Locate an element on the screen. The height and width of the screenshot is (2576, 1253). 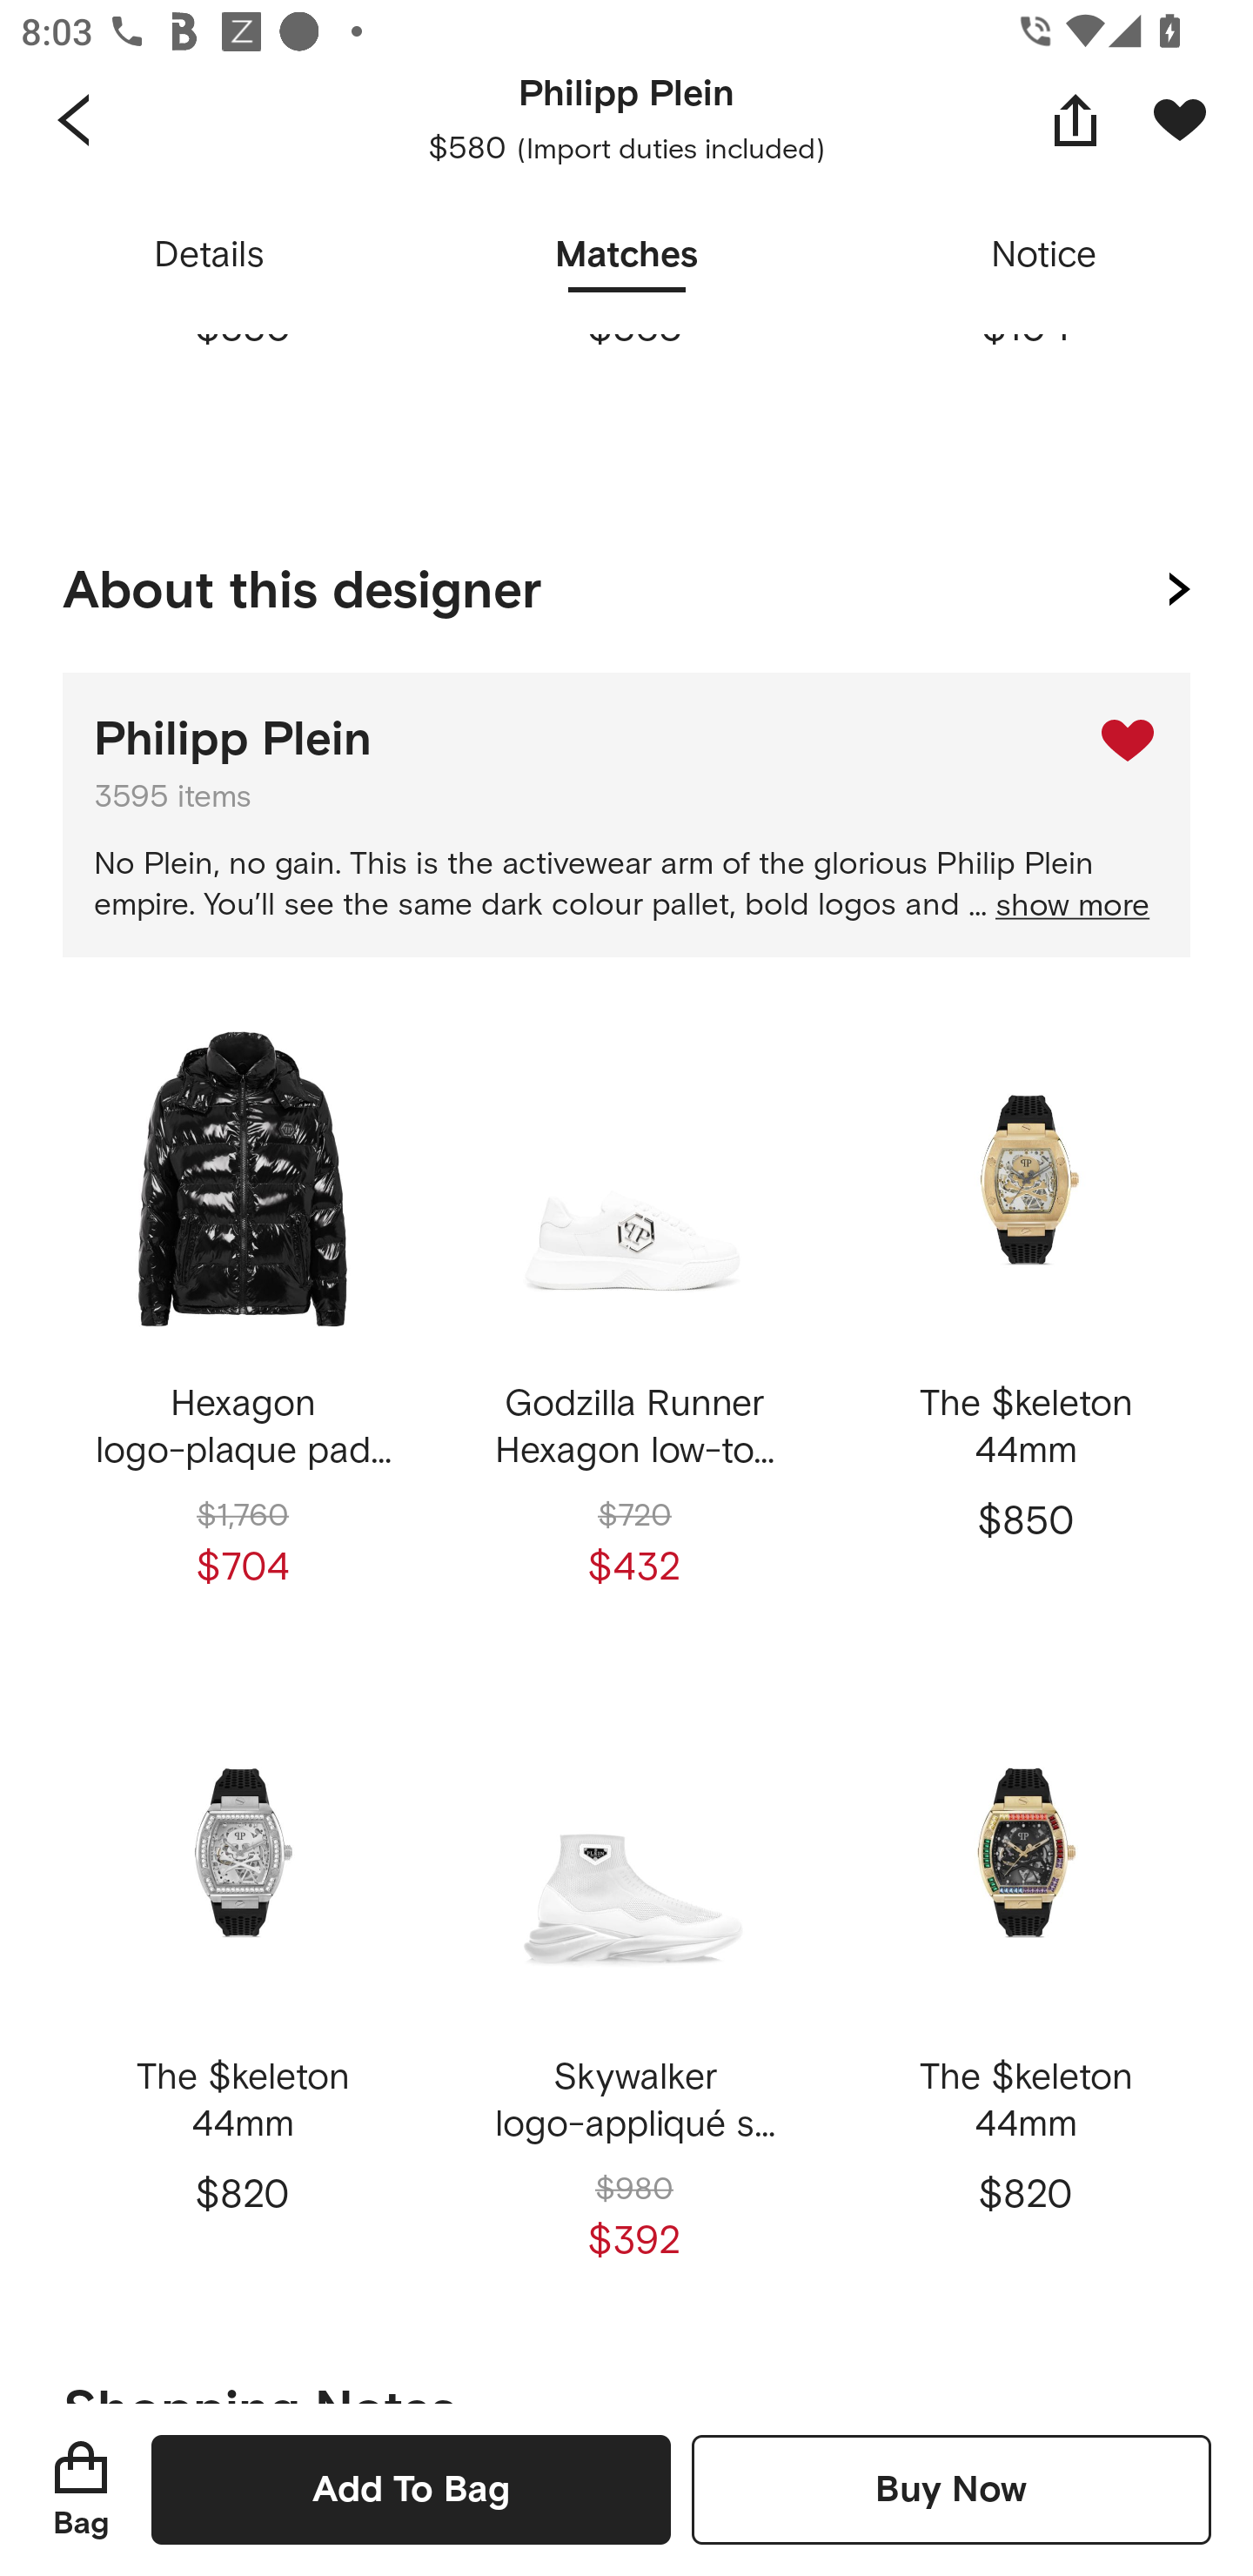
Hexagon logo-plaque padded jacket $1,760 $704 is located at coordinates (243, 1319).